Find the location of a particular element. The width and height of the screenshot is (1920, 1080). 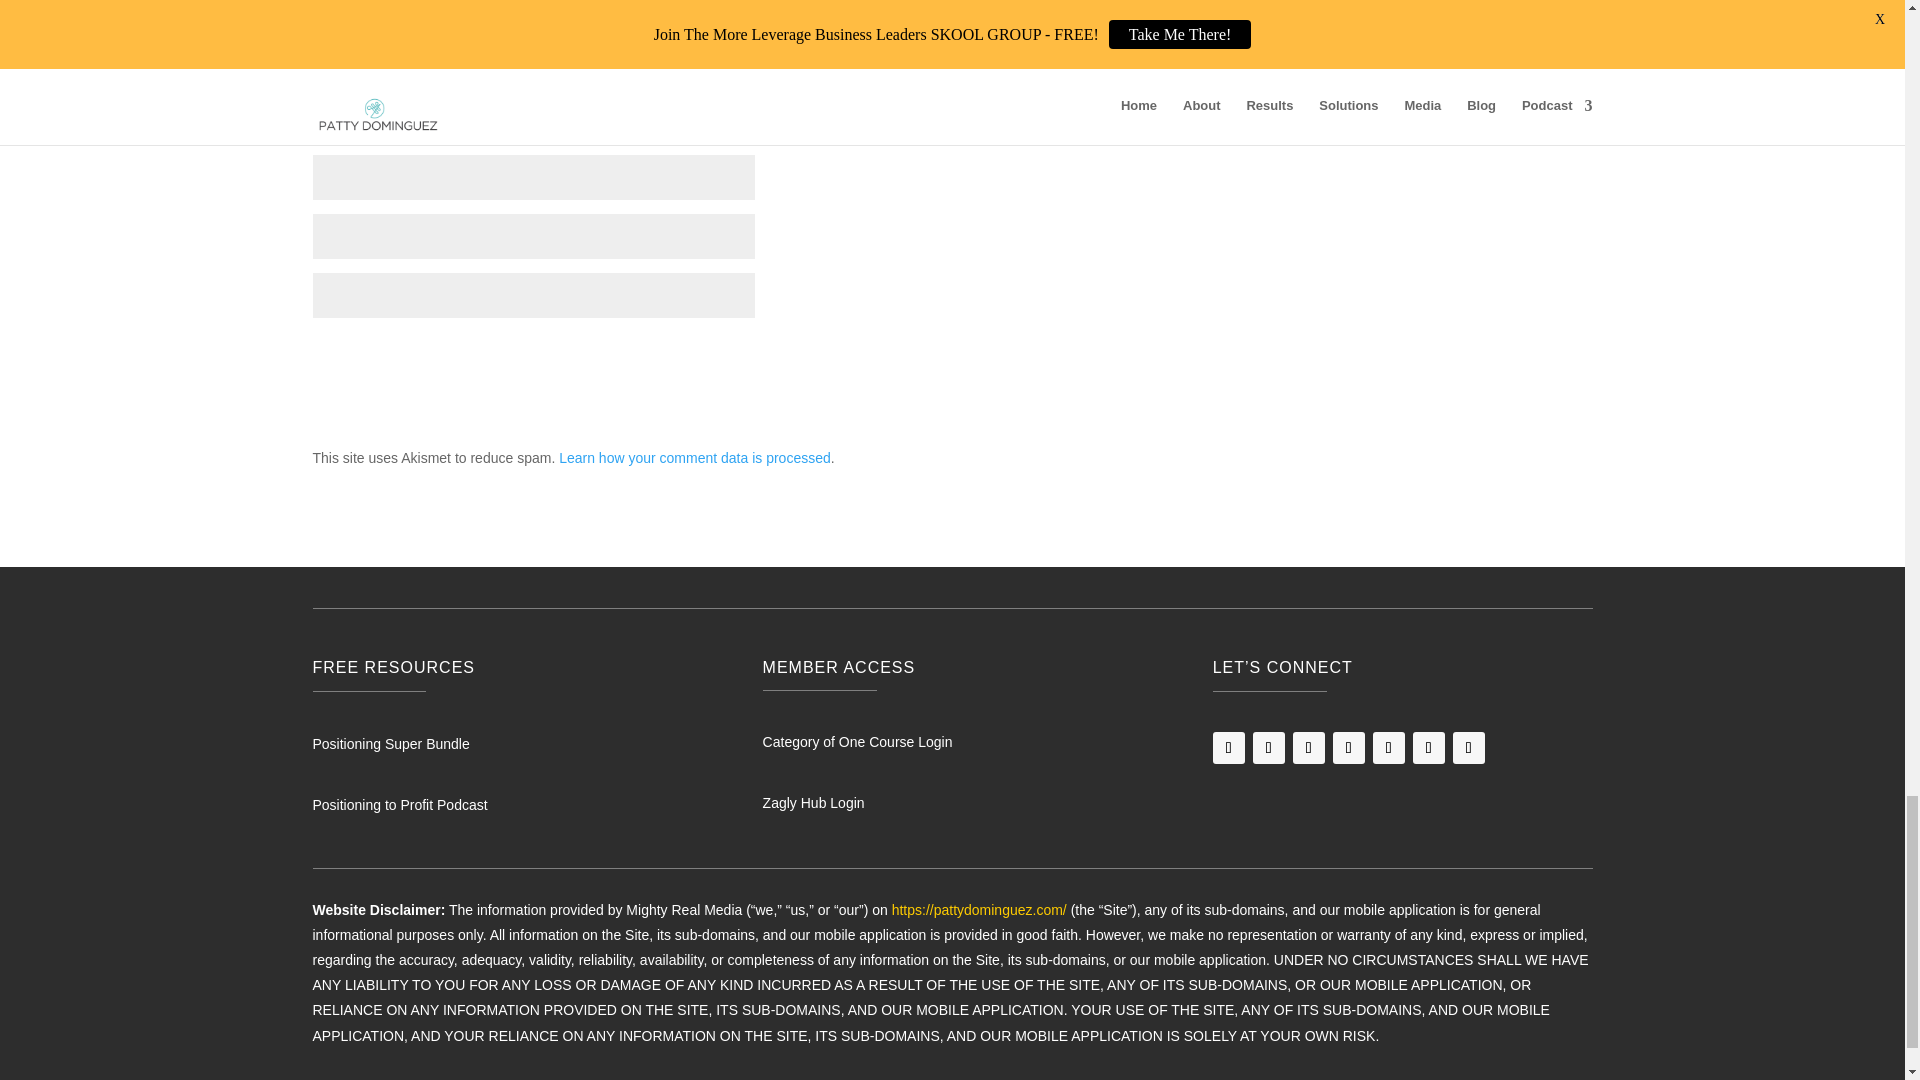

Follow on TikTok is located at coordinates (1348, 748).